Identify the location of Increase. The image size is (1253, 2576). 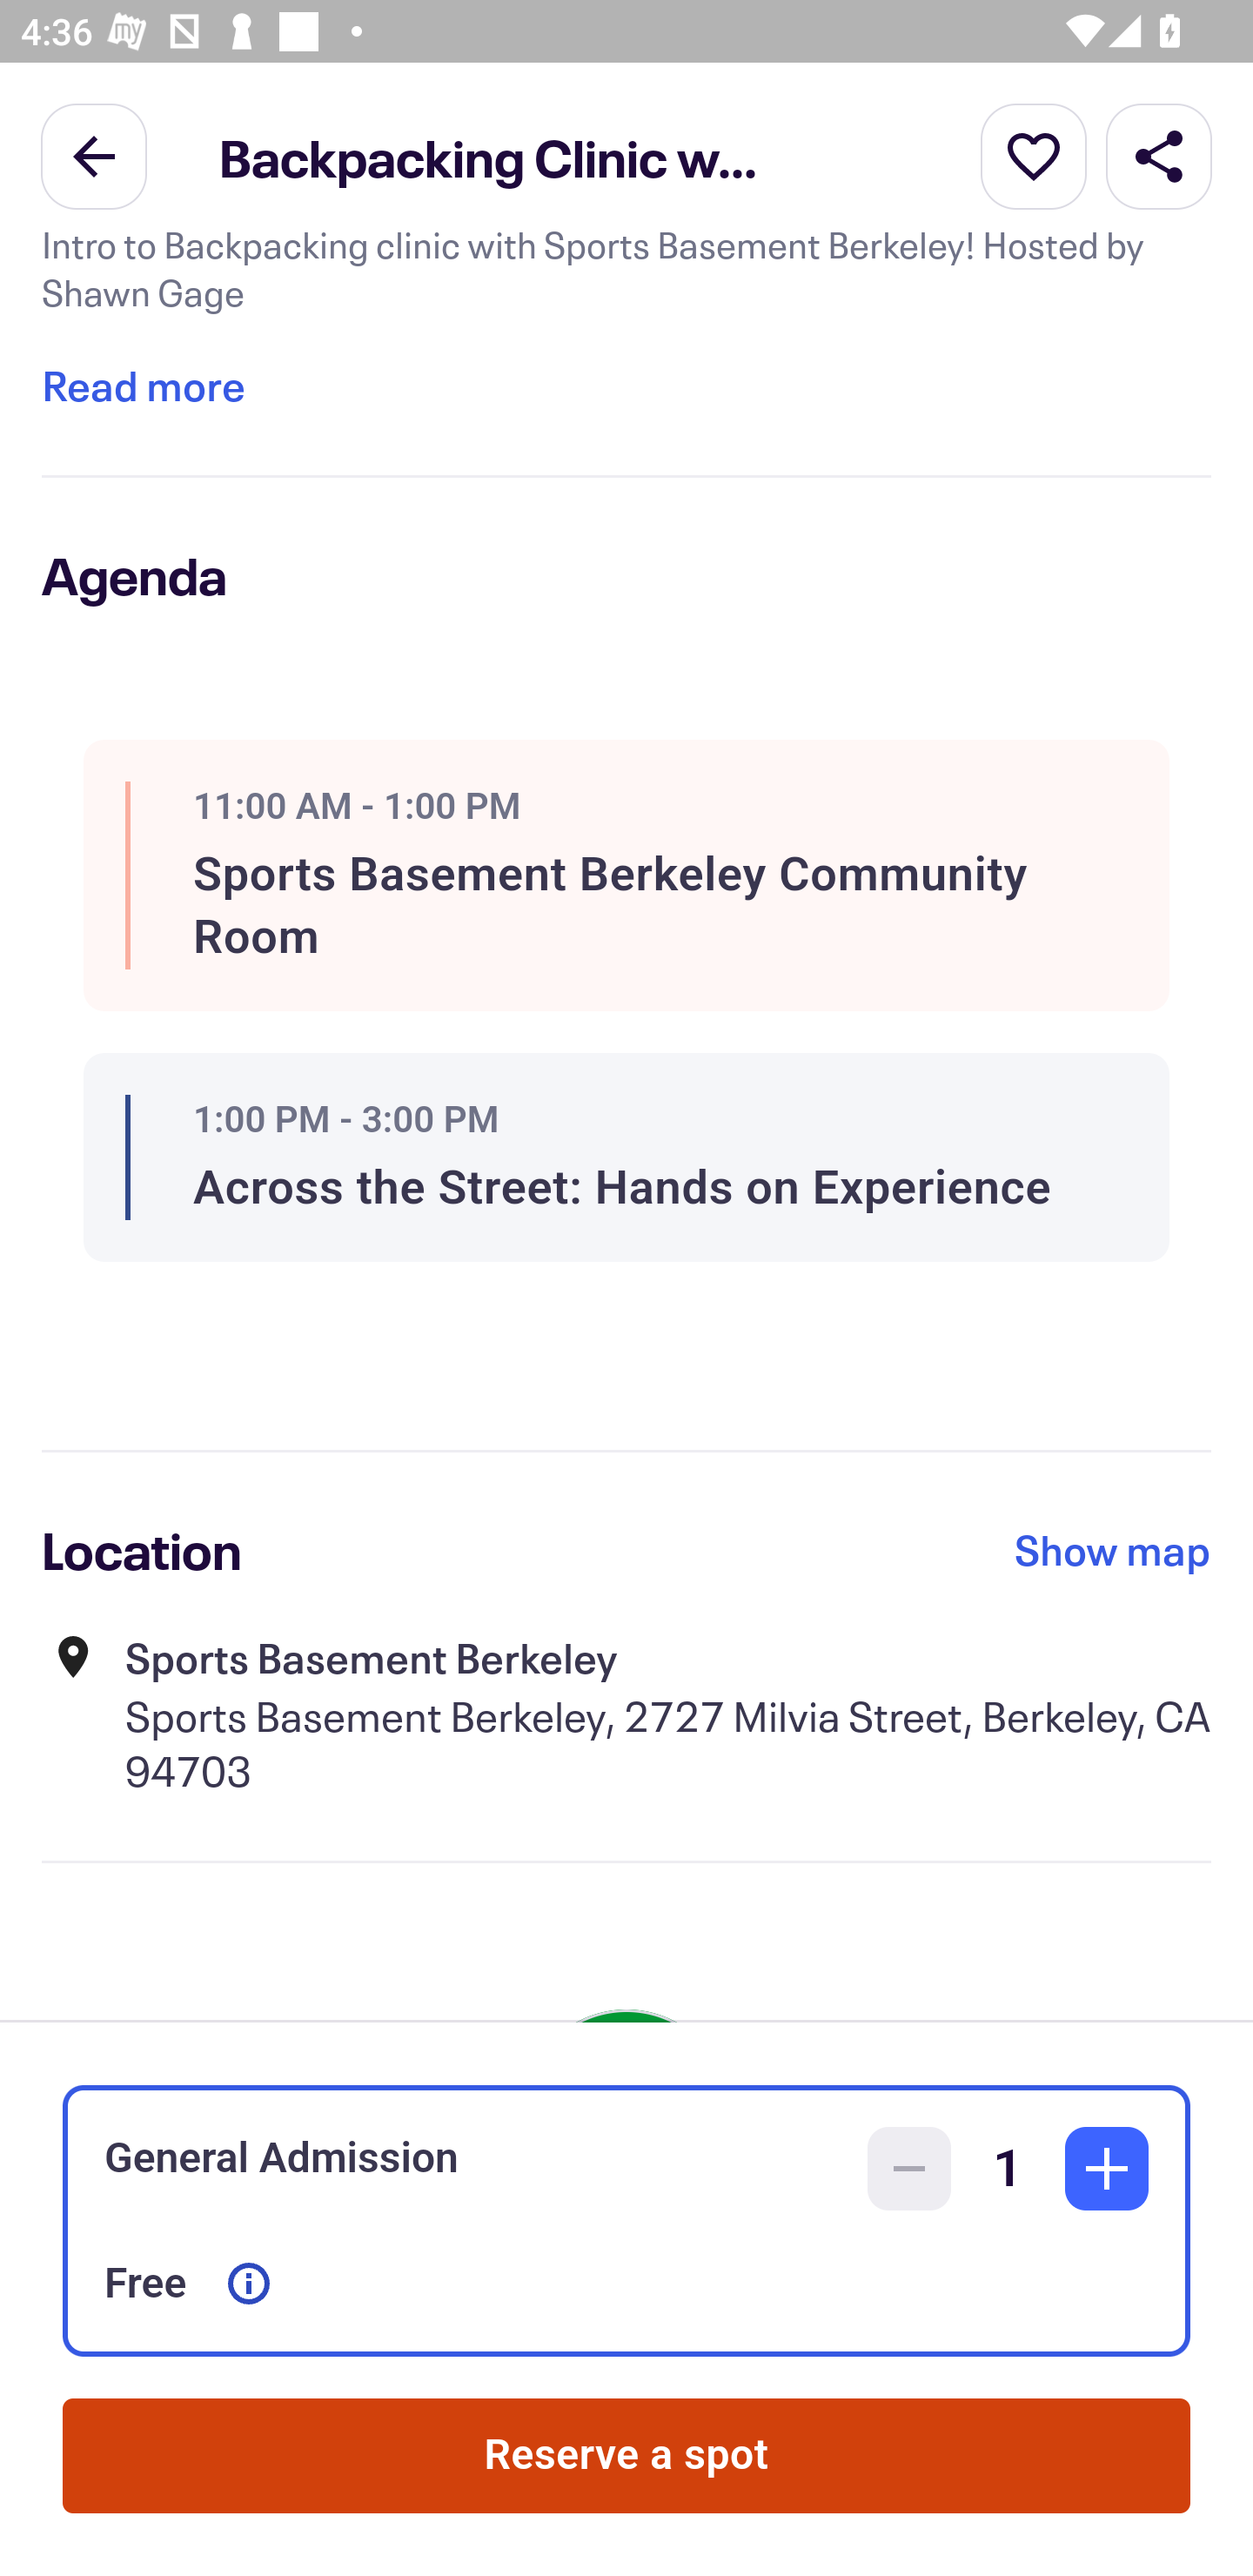
(1107, 2169).